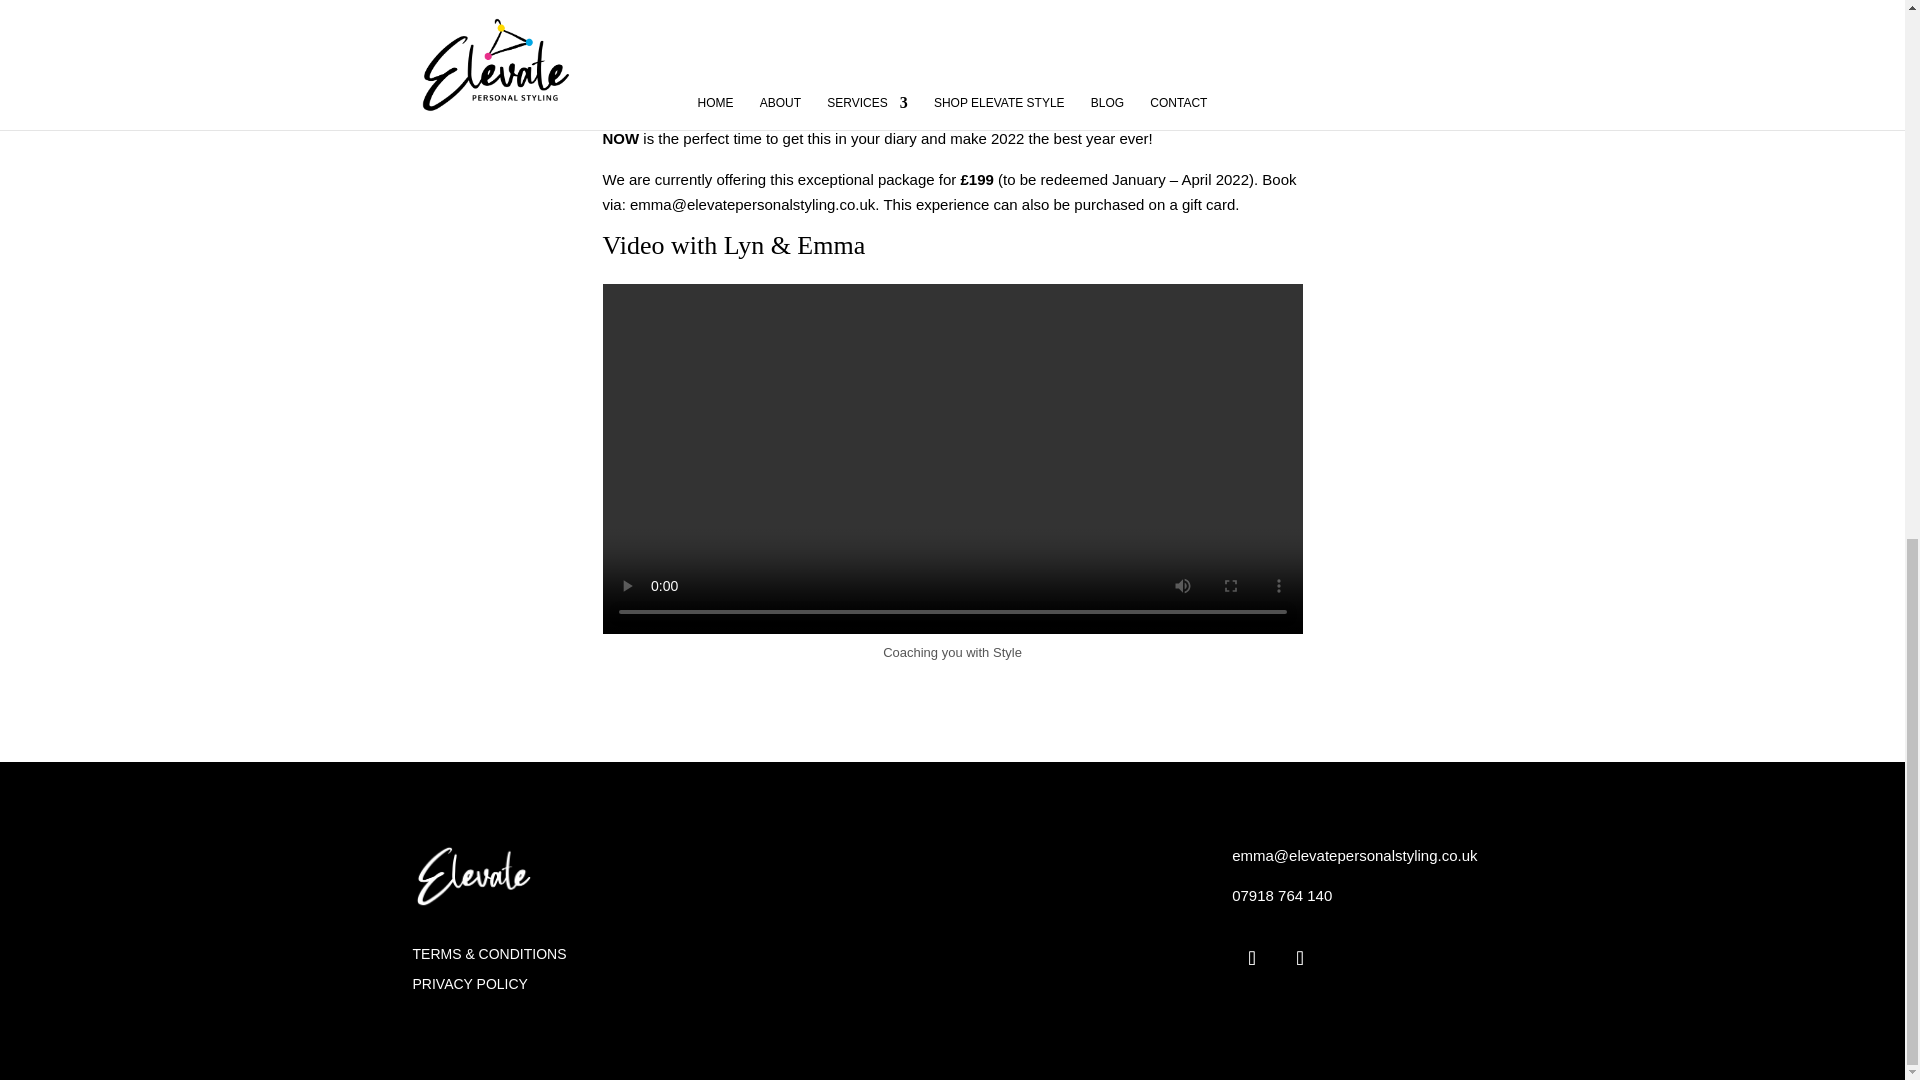 The image size is (1920, 1080). What do you see at coordinates (1300, 958) in the screenshot?
I see `Follow on Facebook` at bounding box center [1300, 958].